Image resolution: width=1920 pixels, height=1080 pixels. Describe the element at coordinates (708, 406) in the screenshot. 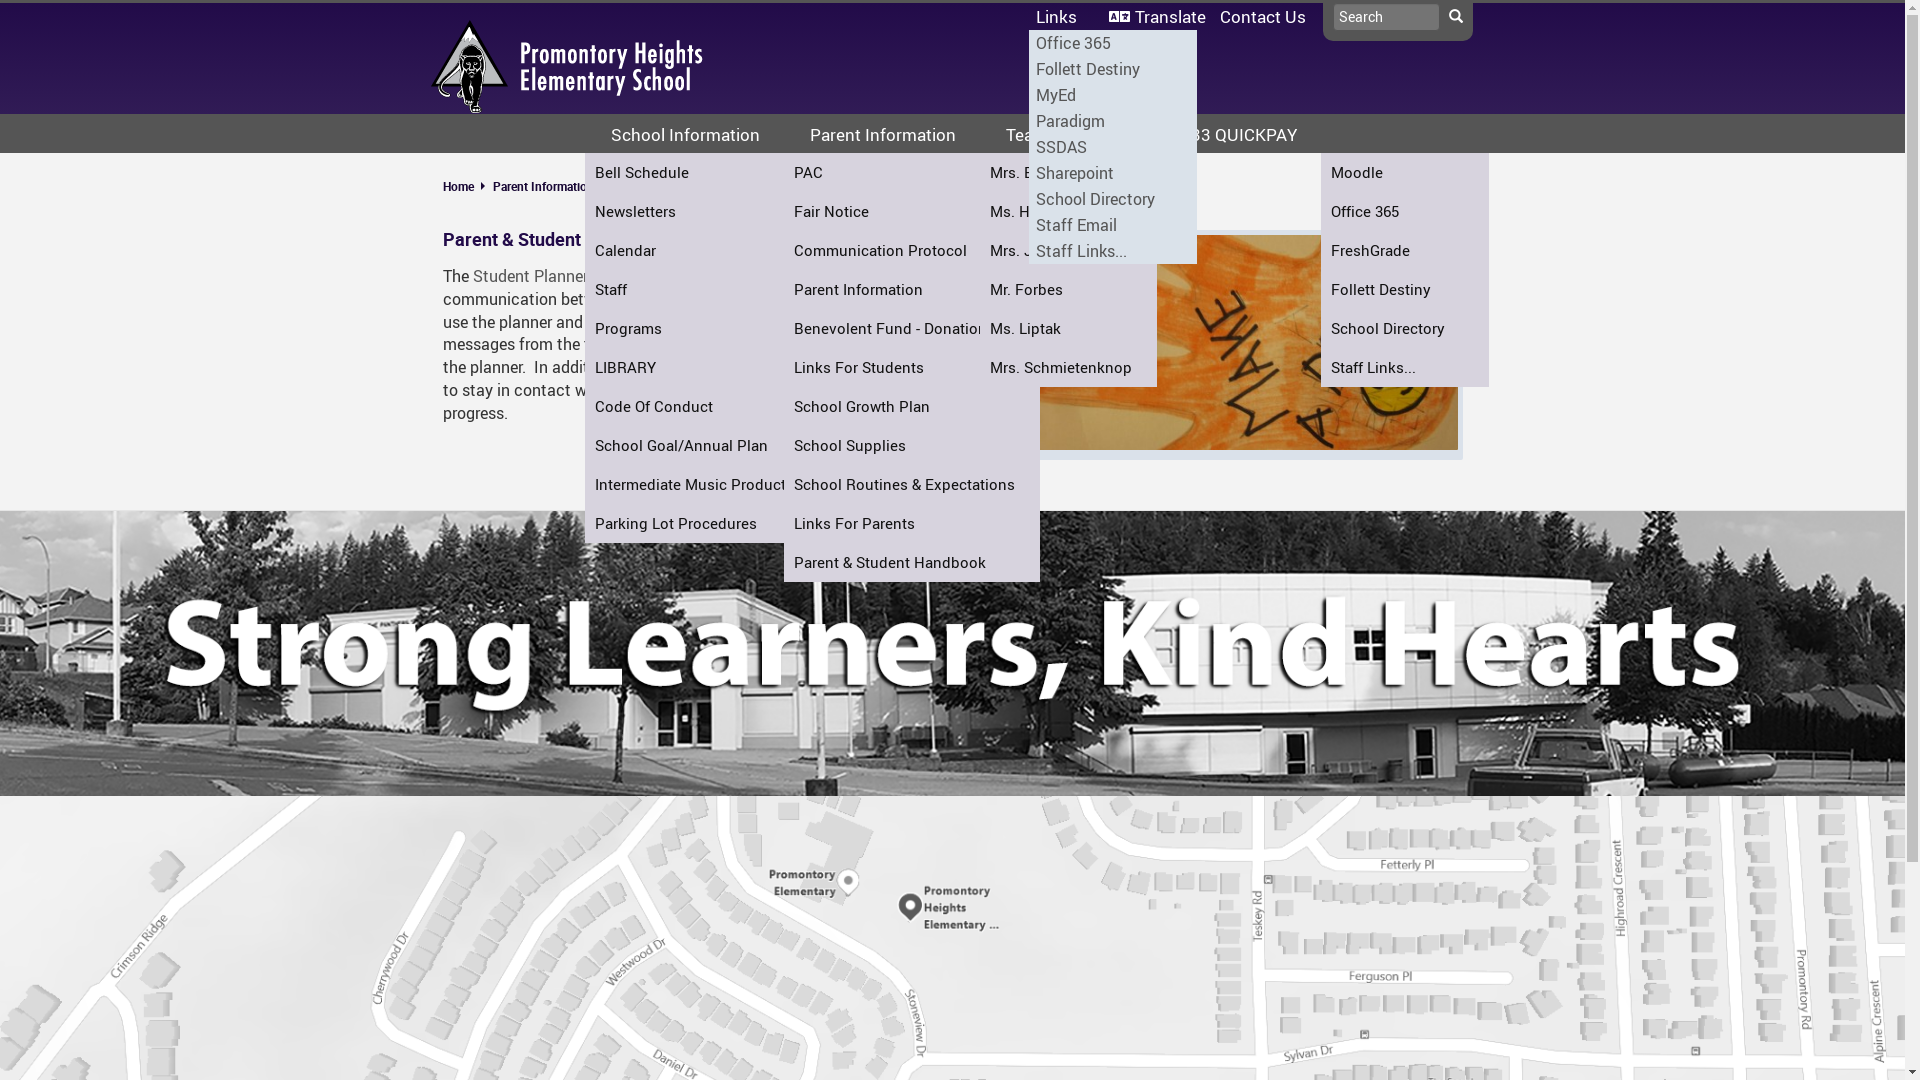

I see `Code Of Conduct` at that location.